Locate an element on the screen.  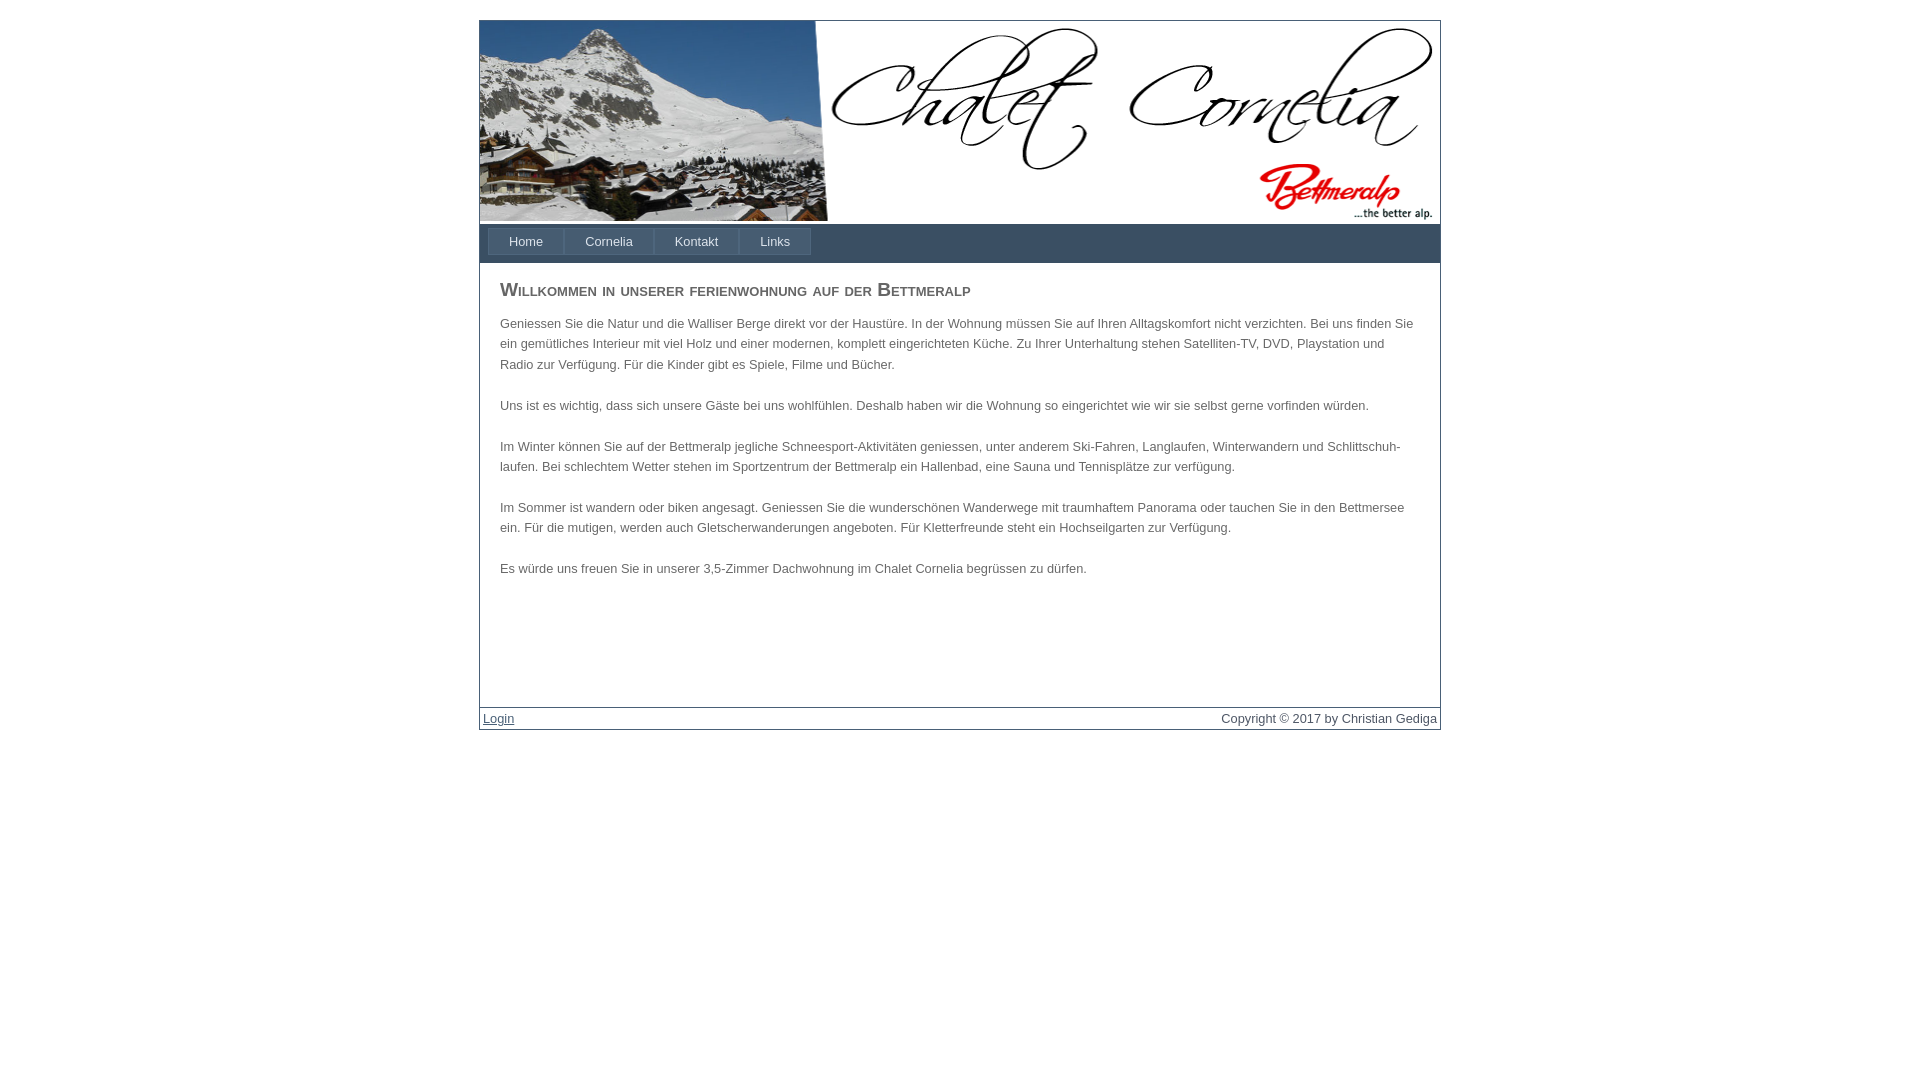
Home is located at coordinates (526, 242).